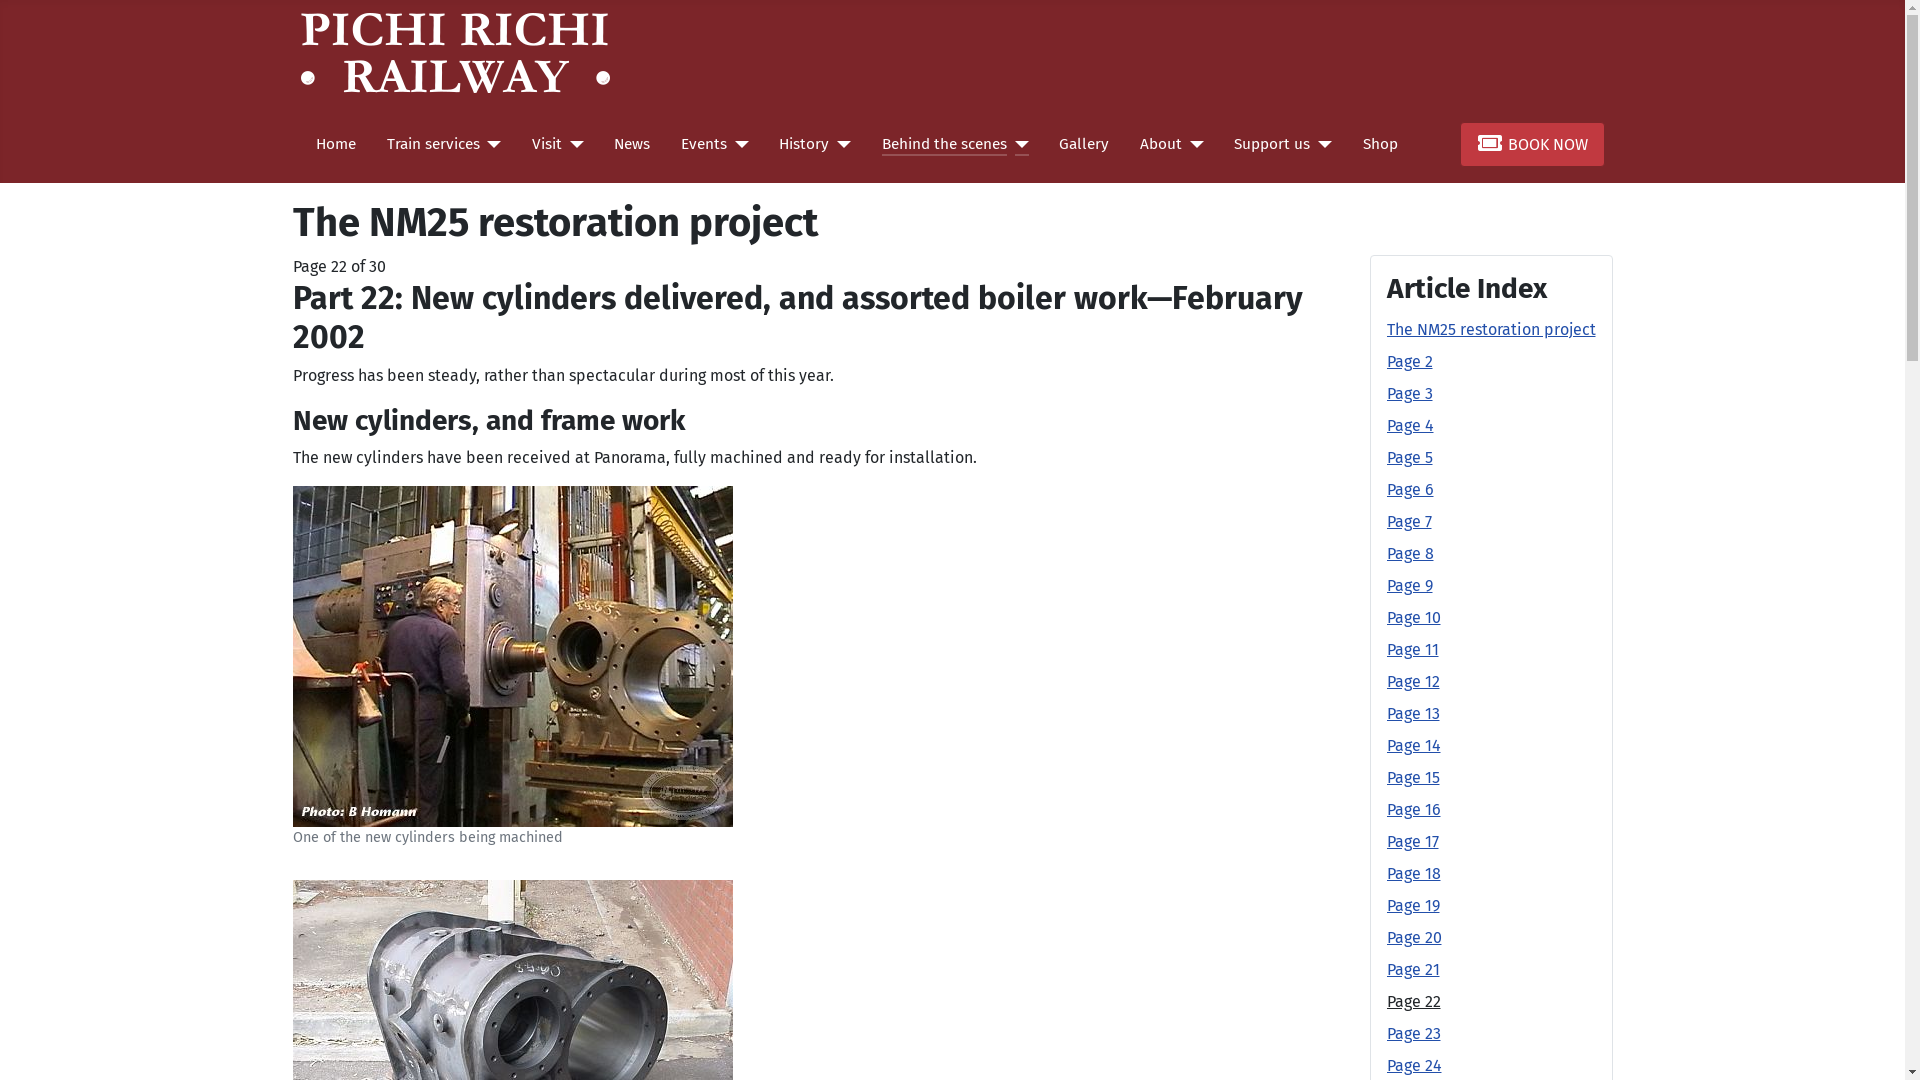  What do you see at coordinates (1409, 394) in the screenshot?
I see `Page 3` at bounding box center [1409, 394].